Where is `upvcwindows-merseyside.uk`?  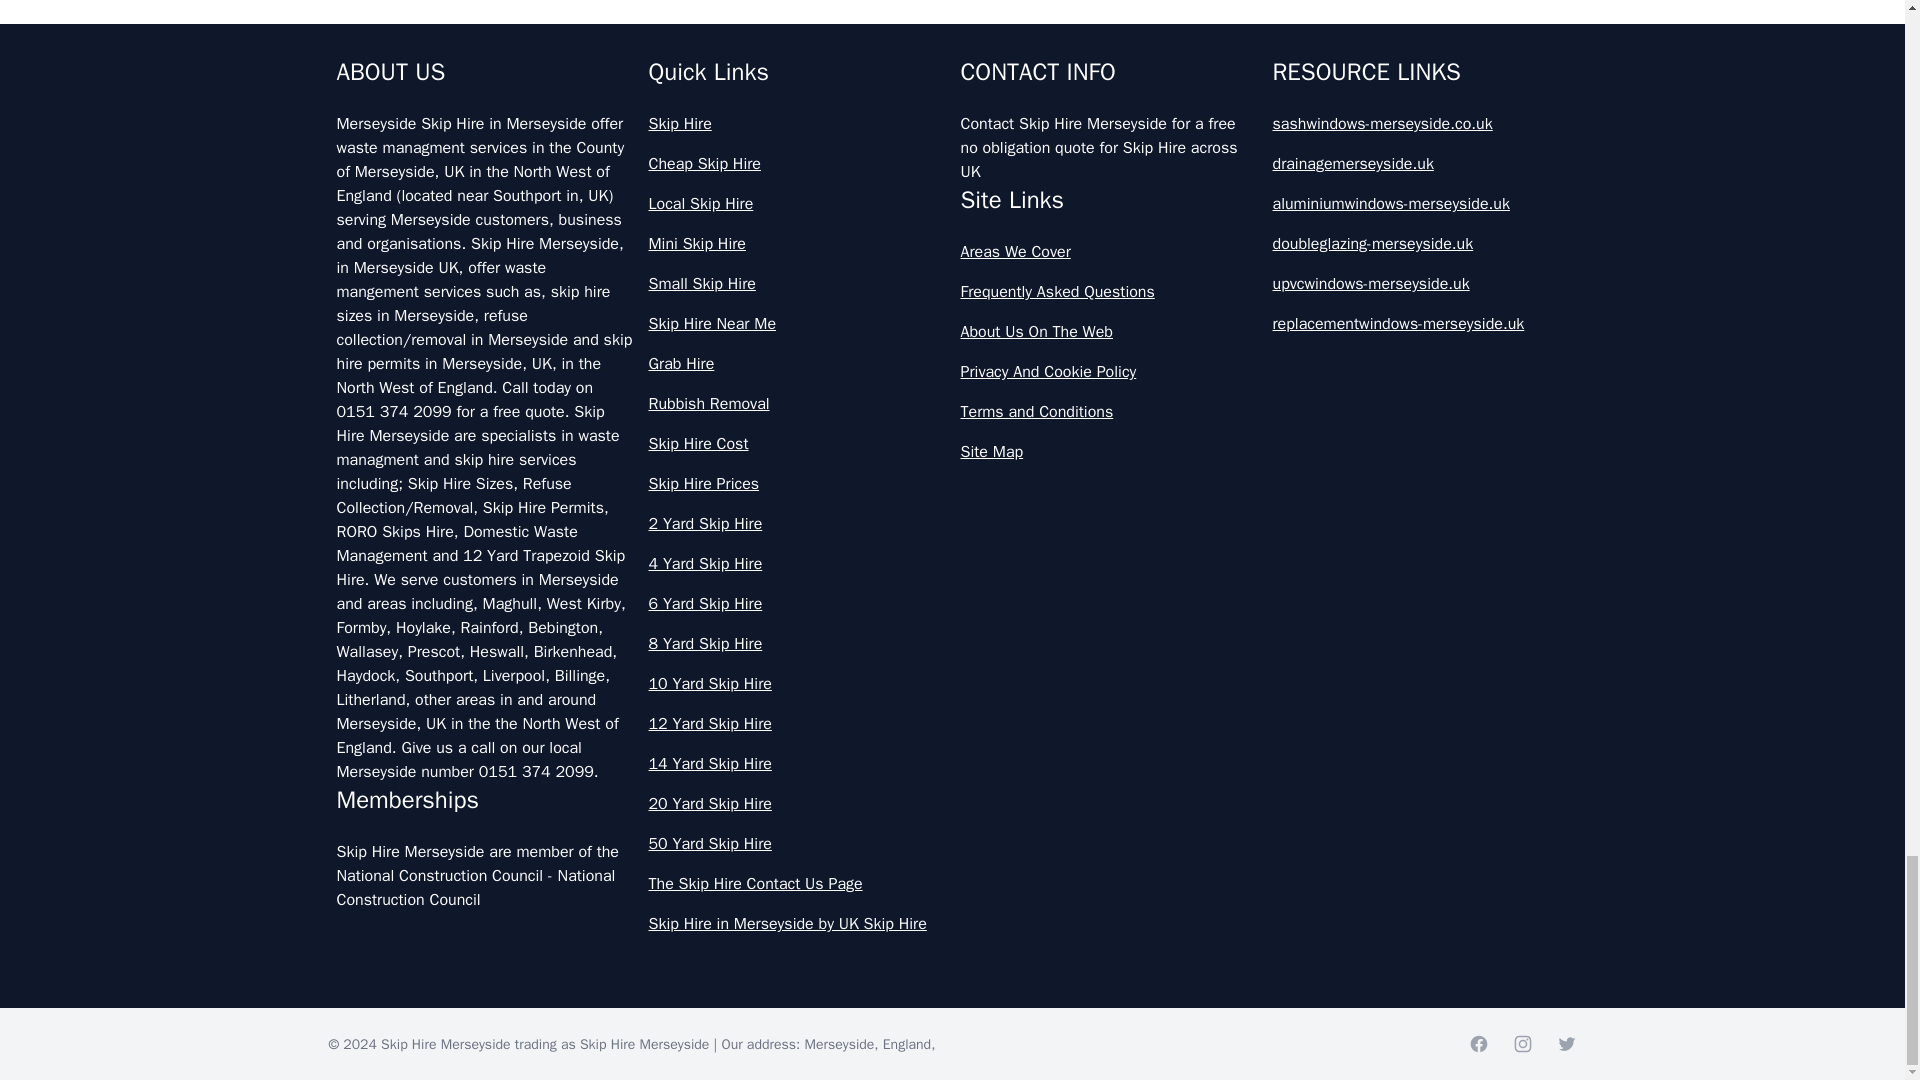
upvcwindows-merseyside.uk is located at coordinates (1420, 284).